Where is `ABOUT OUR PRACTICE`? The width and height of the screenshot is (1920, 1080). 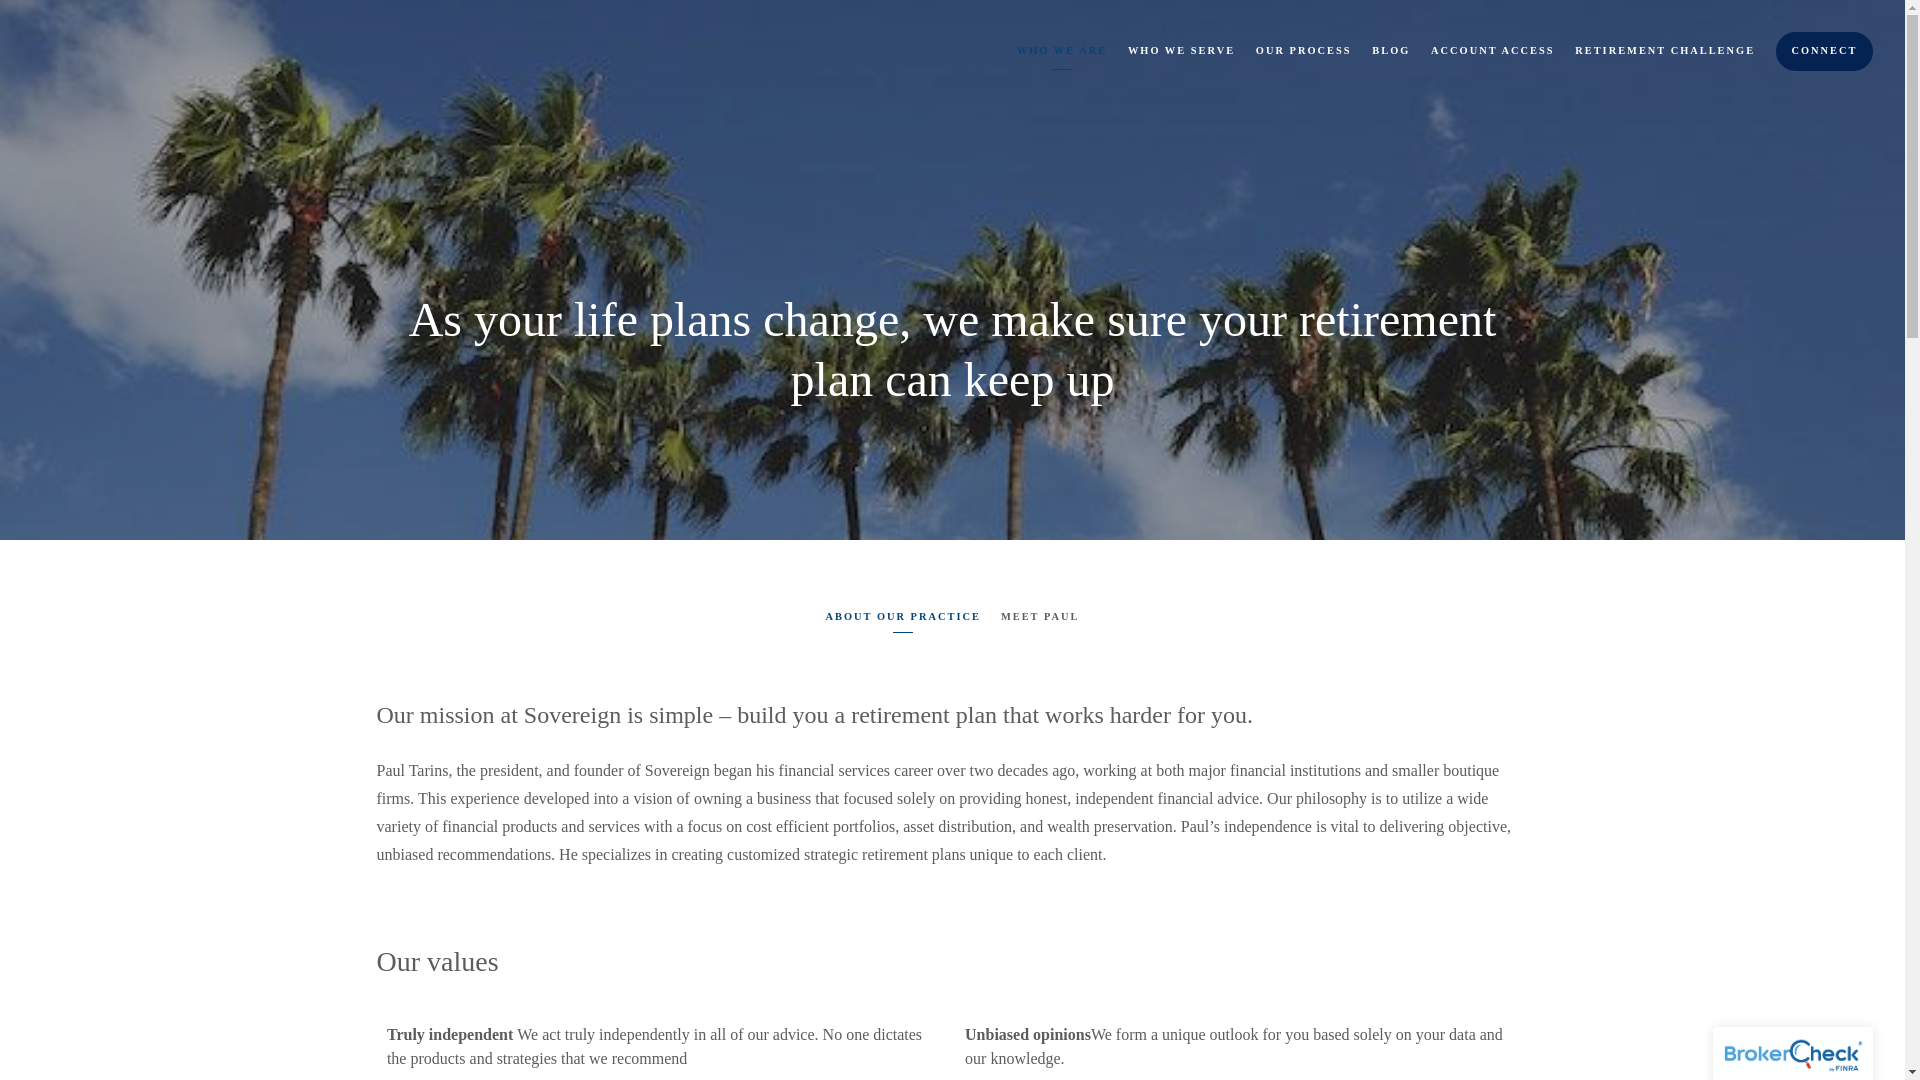 ABOUT OUR PRACTICE is located at coordinates (903, 618).